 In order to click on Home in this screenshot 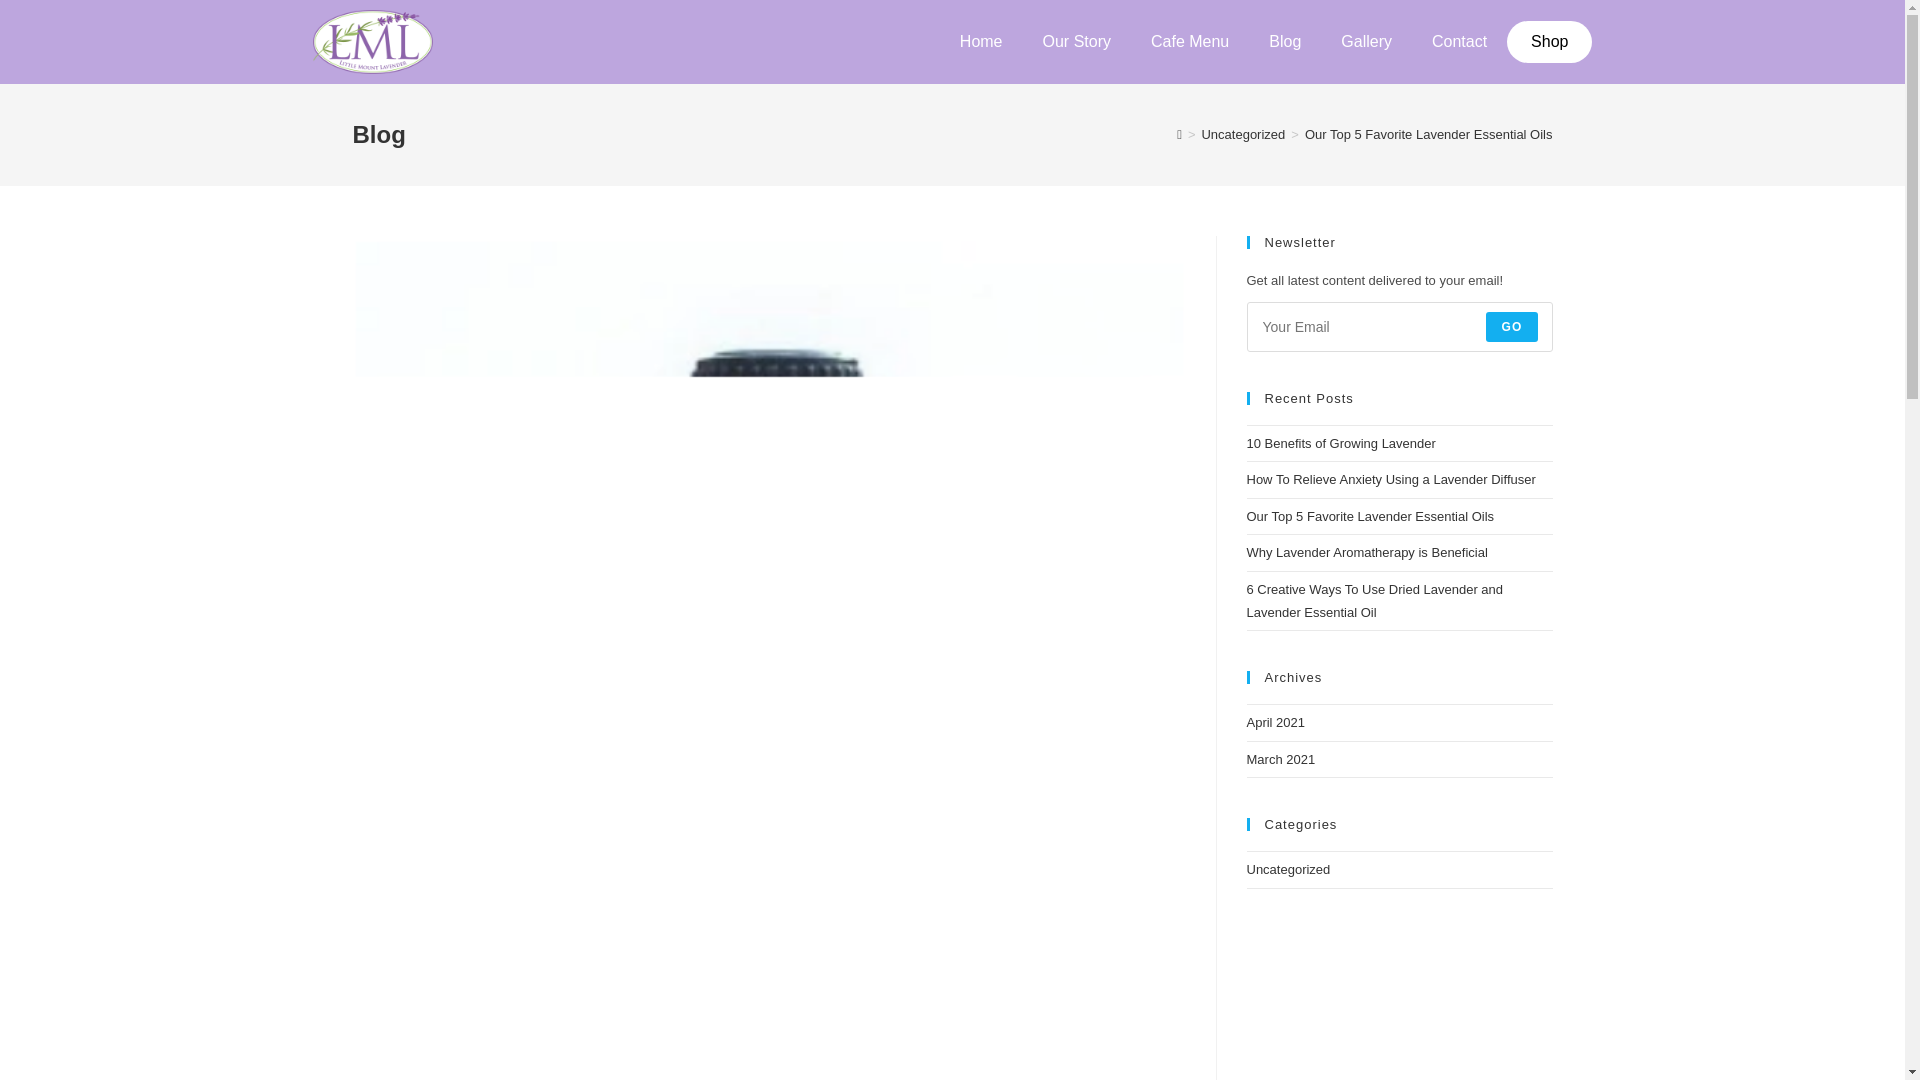, I will do `click(982, 42)`.